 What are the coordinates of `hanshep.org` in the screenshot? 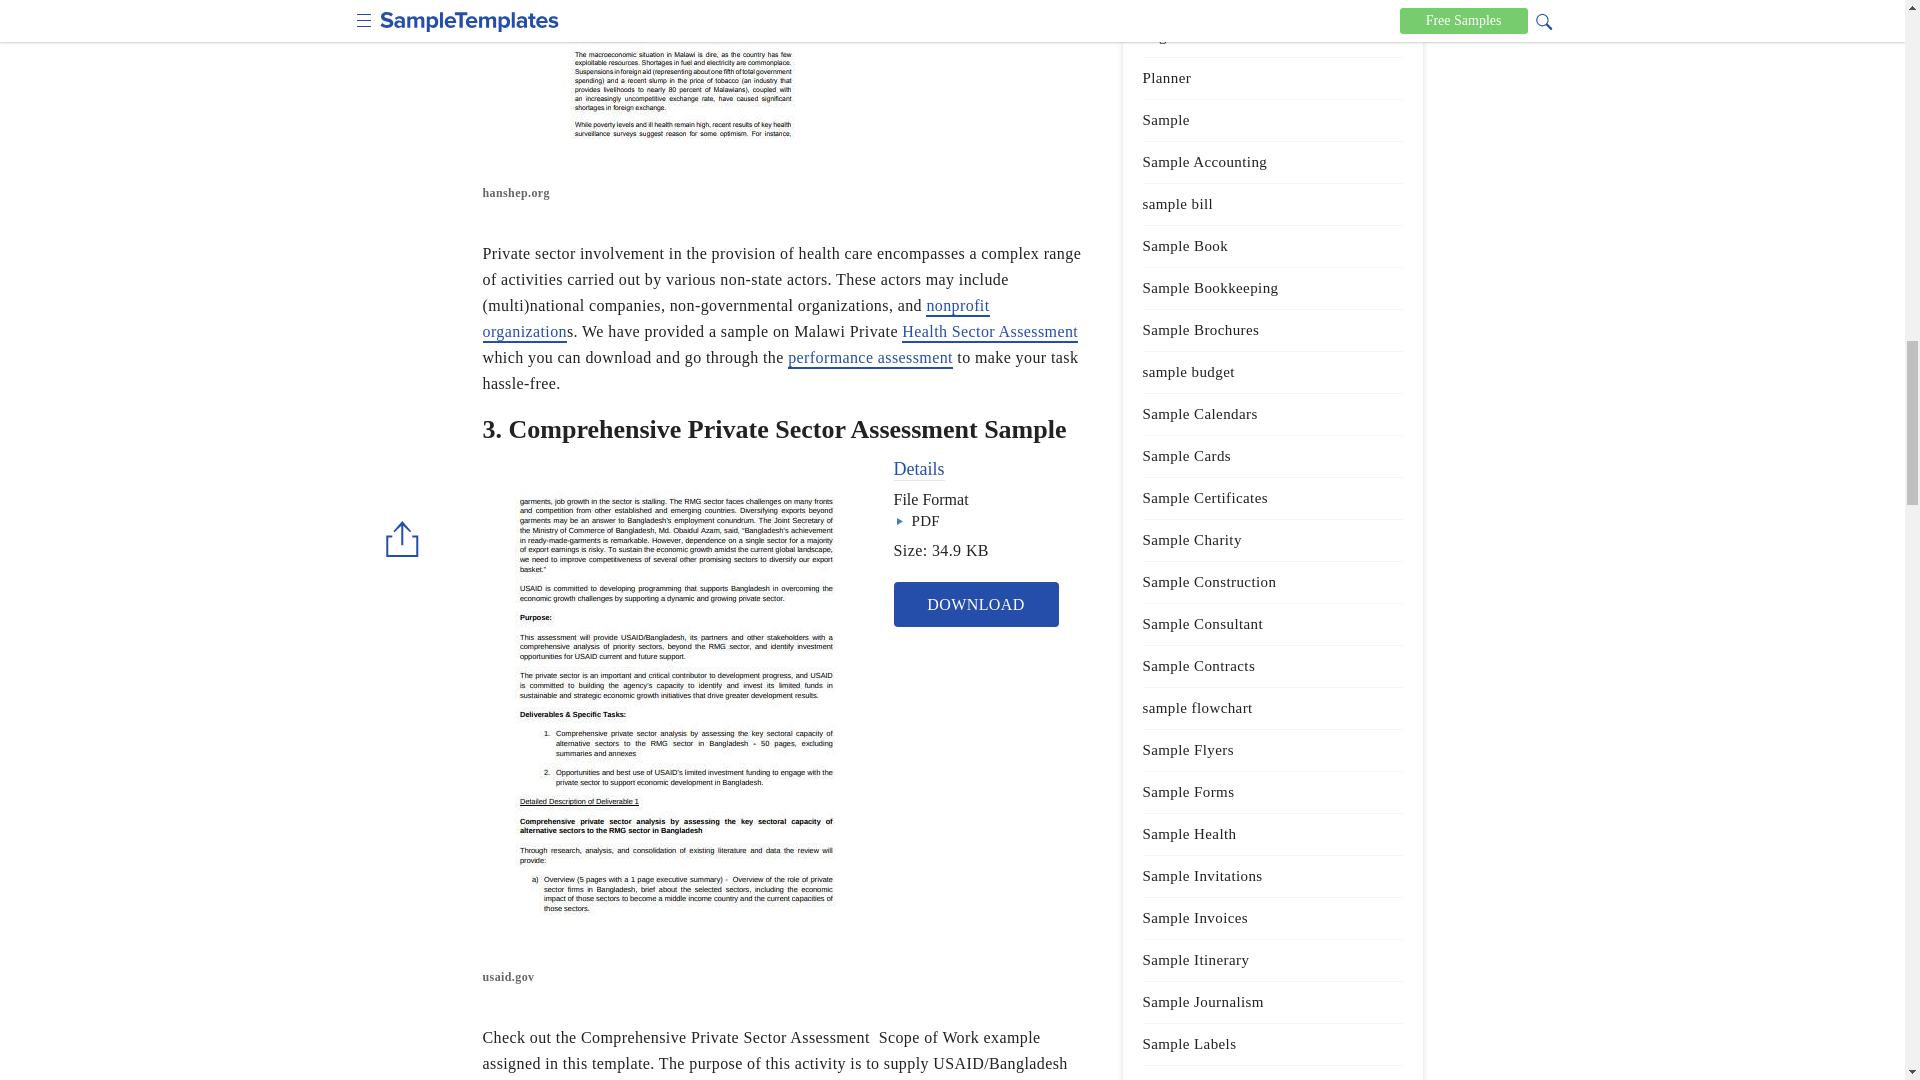 It's located at (679, 194).